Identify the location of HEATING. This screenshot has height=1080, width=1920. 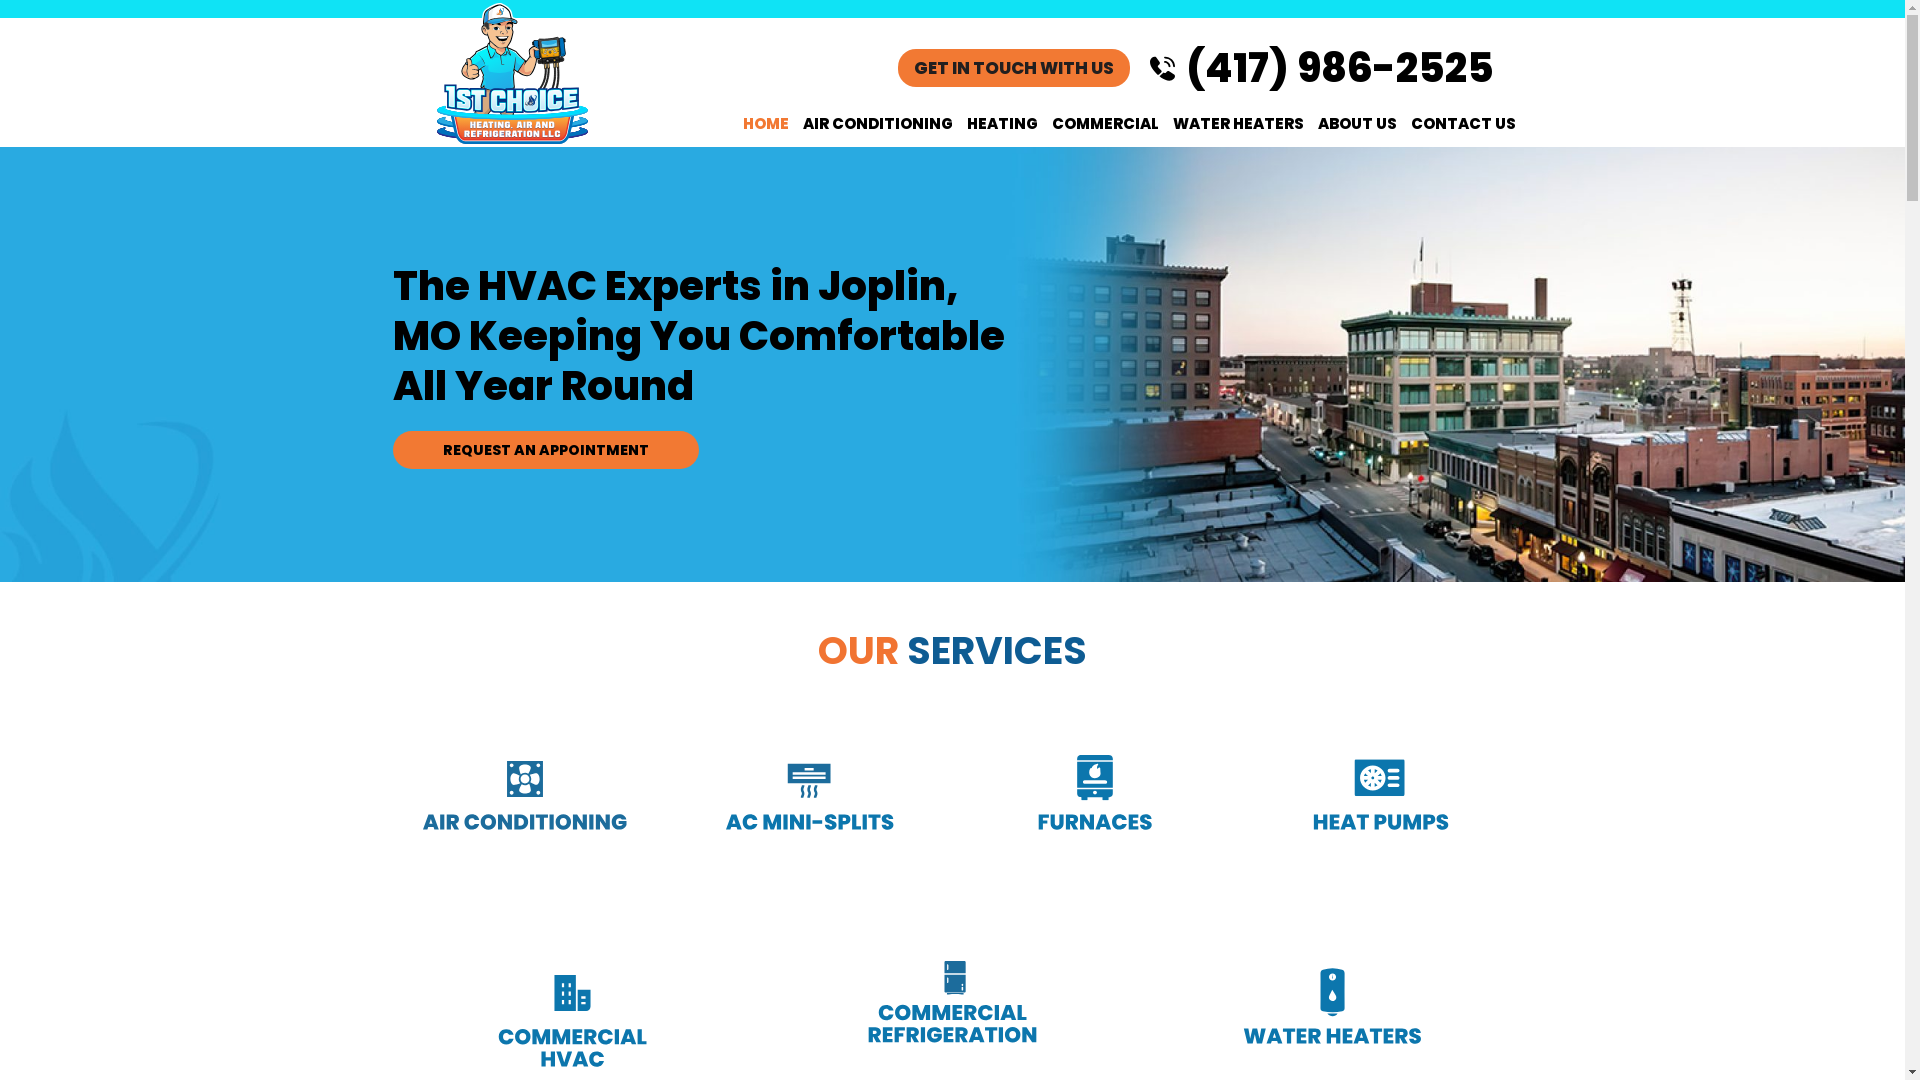
(1002, 124).